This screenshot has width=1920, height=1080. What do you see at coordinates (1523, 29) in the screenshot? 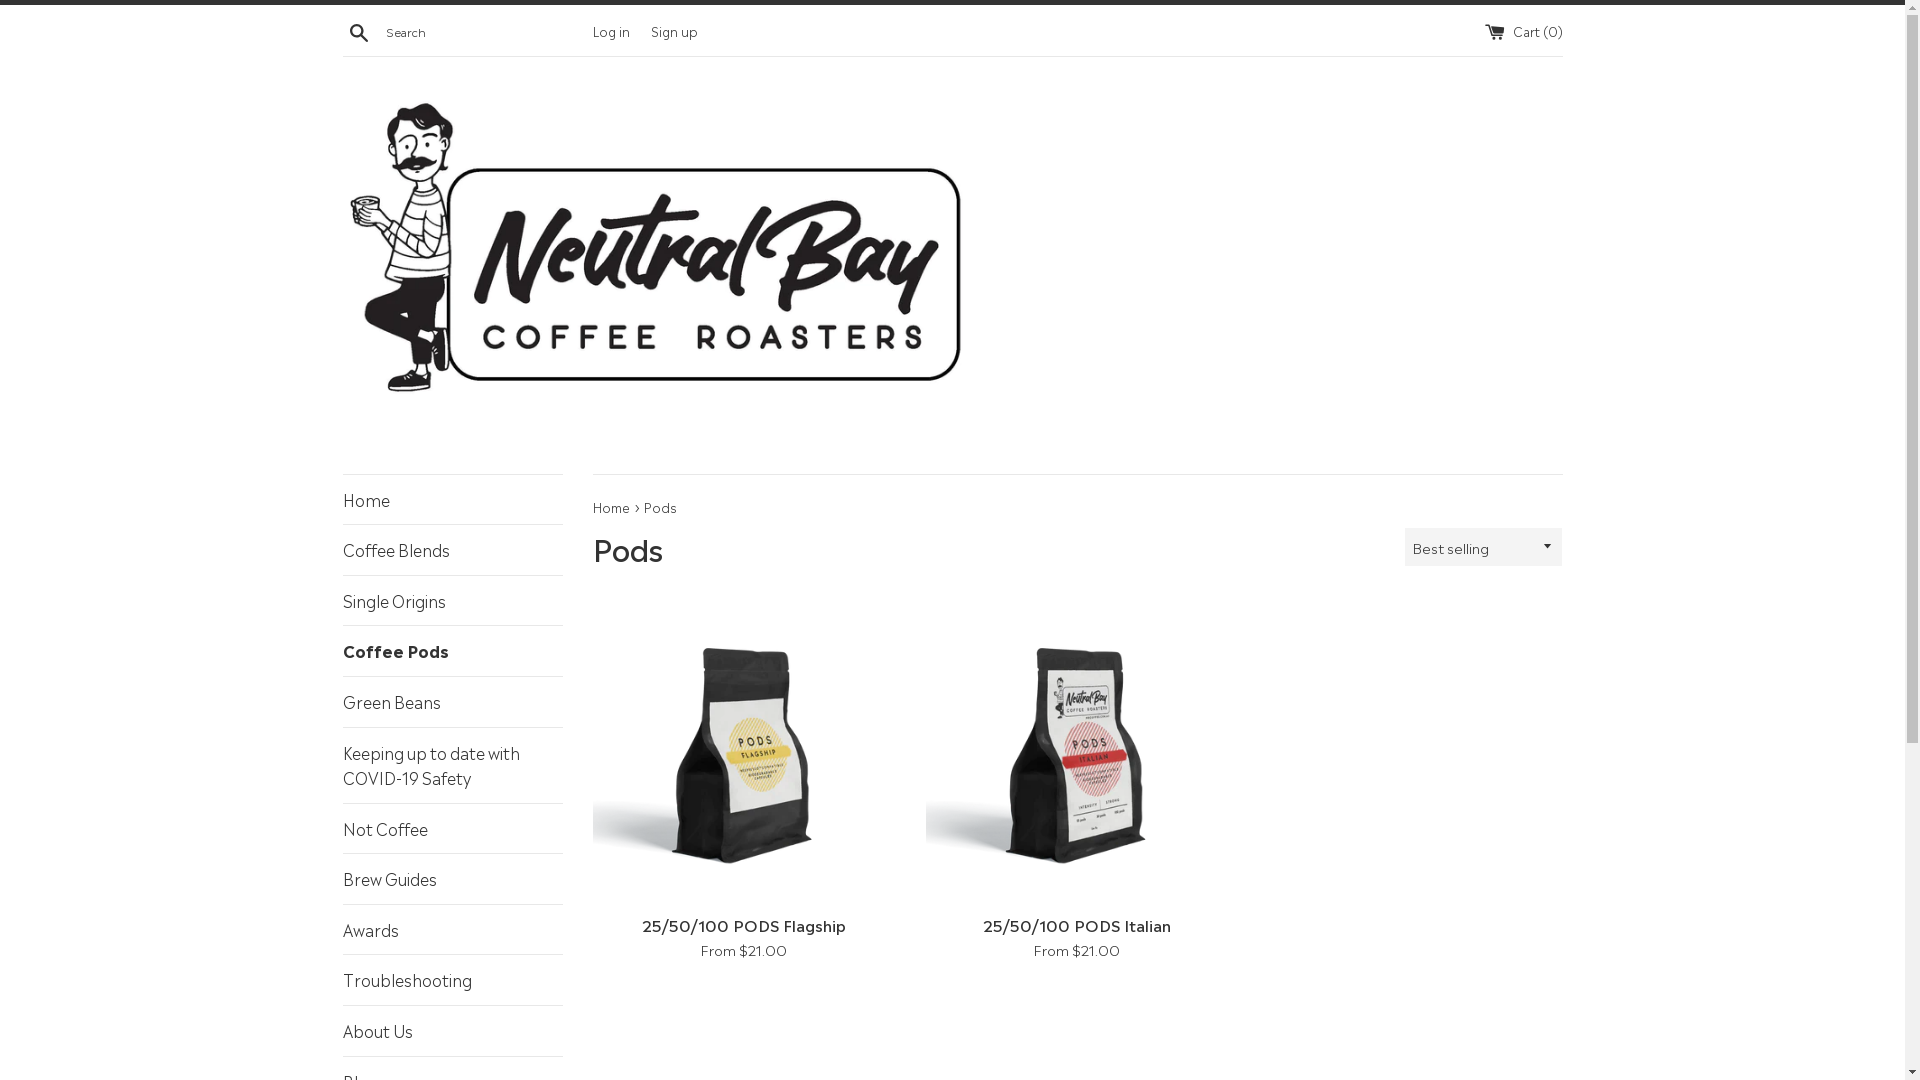
I see `Cart (0)` at bounding box center [1523, 29].